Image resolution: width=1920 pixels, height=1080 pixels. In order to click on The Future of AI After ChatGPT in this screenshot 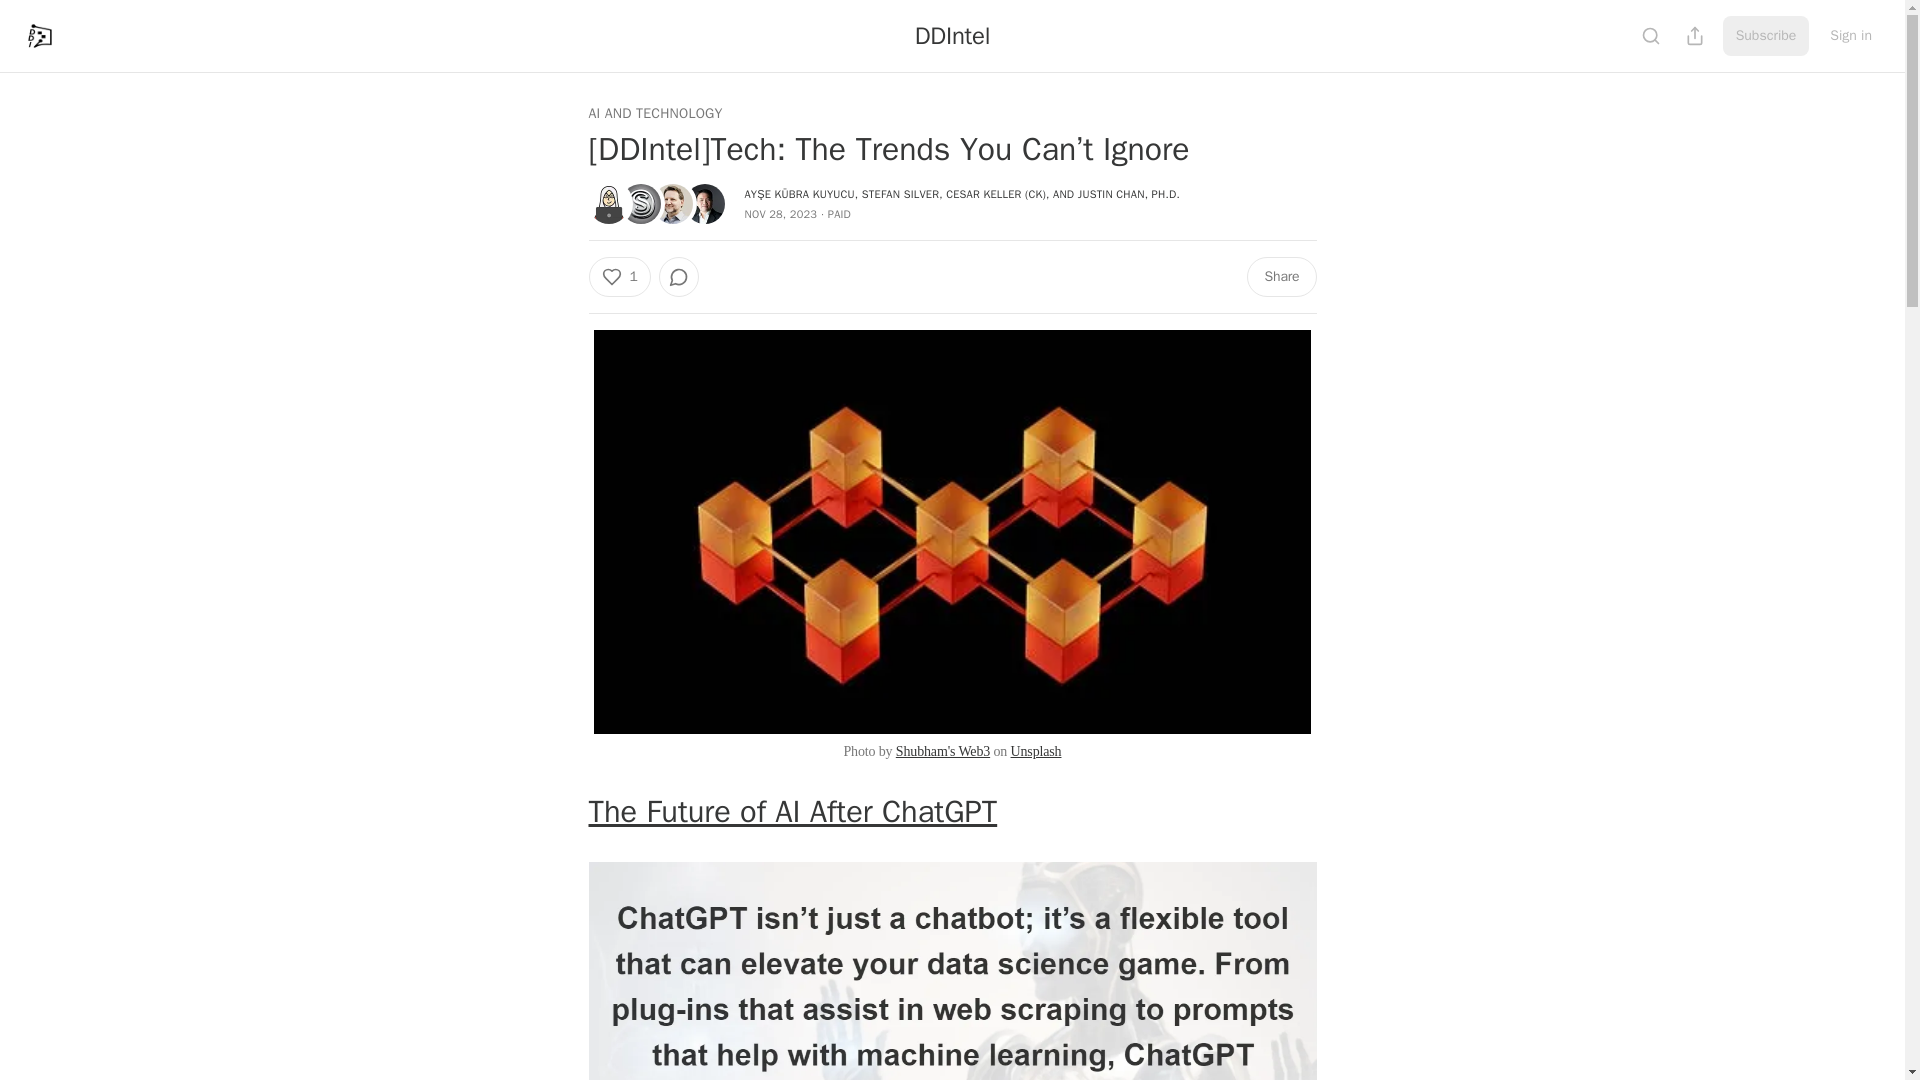, I will do `click(792, 810)`.